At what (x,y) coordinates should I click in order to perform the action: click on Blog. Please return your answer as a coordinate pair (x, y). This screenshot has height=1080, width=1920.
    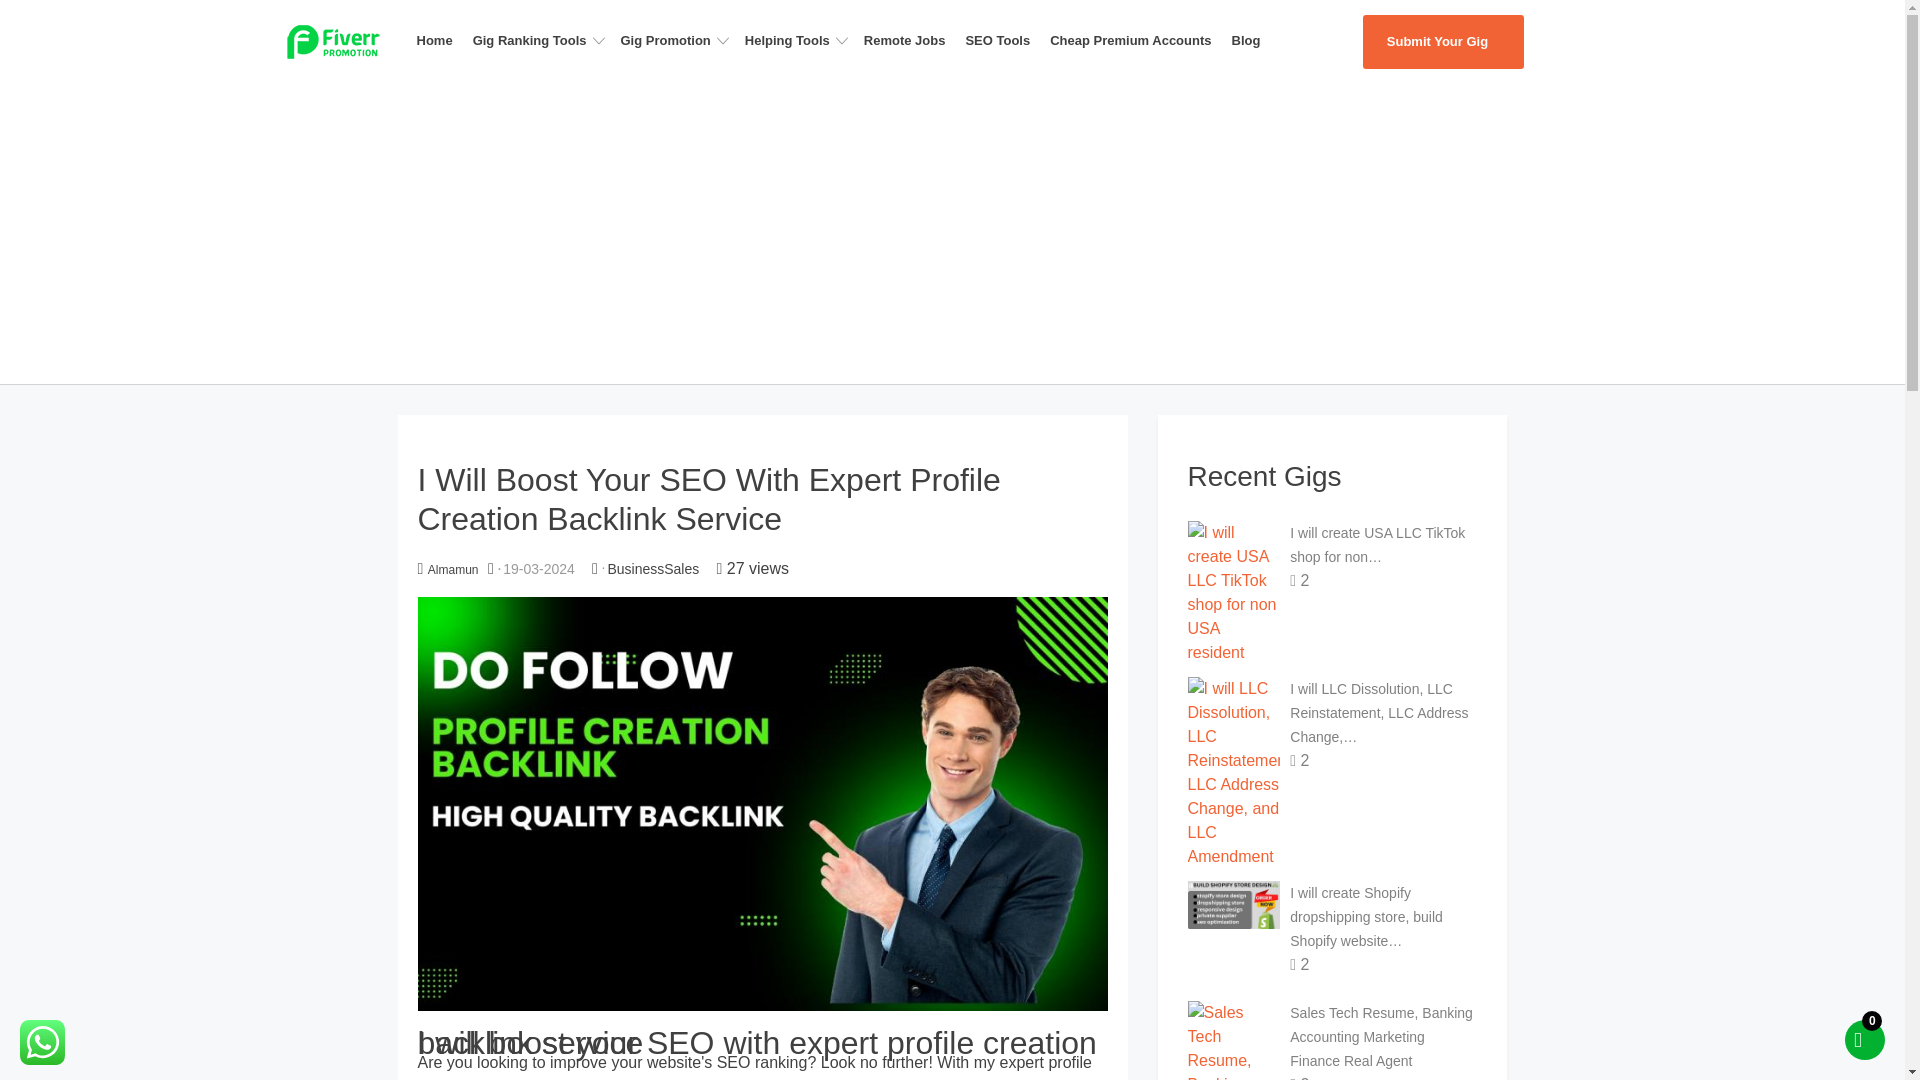
    Looking at the image, I should click on (1252, 40).